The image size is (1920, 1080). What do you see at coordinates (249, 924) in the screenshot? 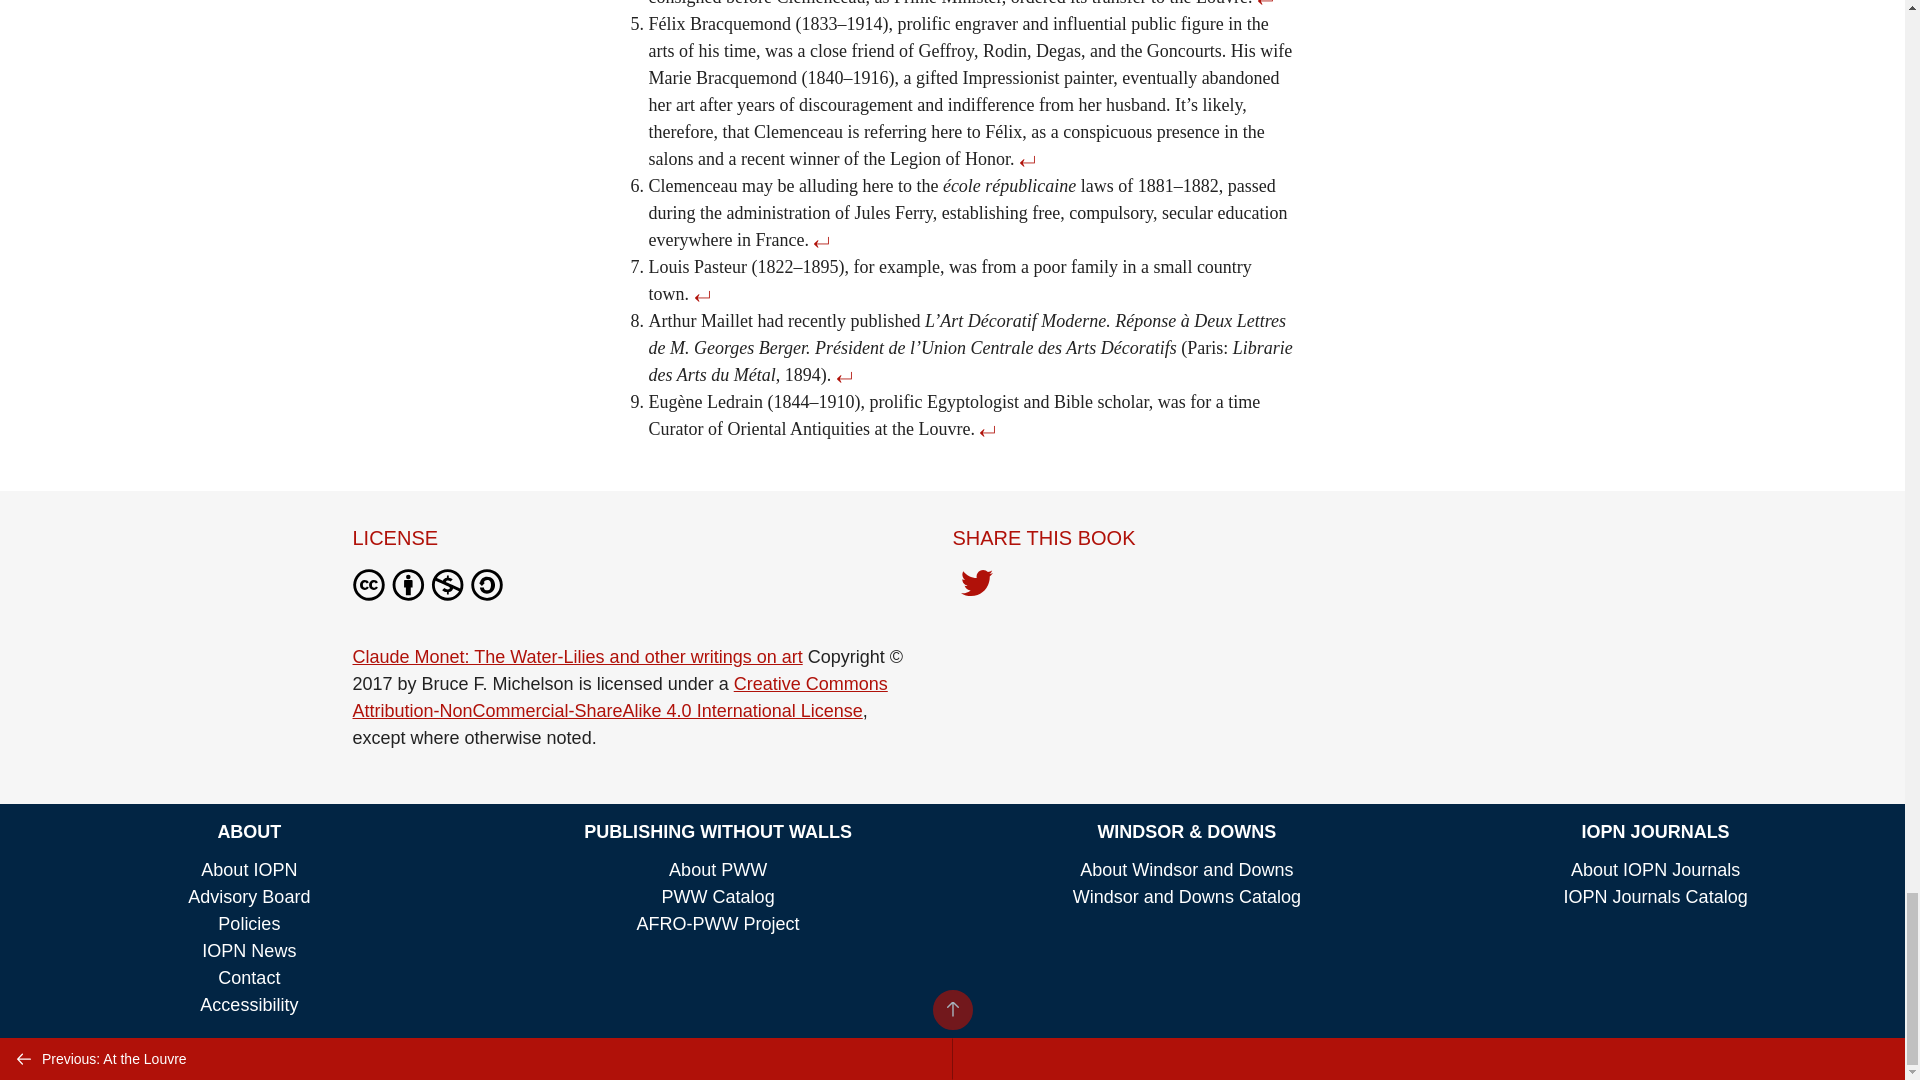
I see `Policies` at bounding box center [249, 924].